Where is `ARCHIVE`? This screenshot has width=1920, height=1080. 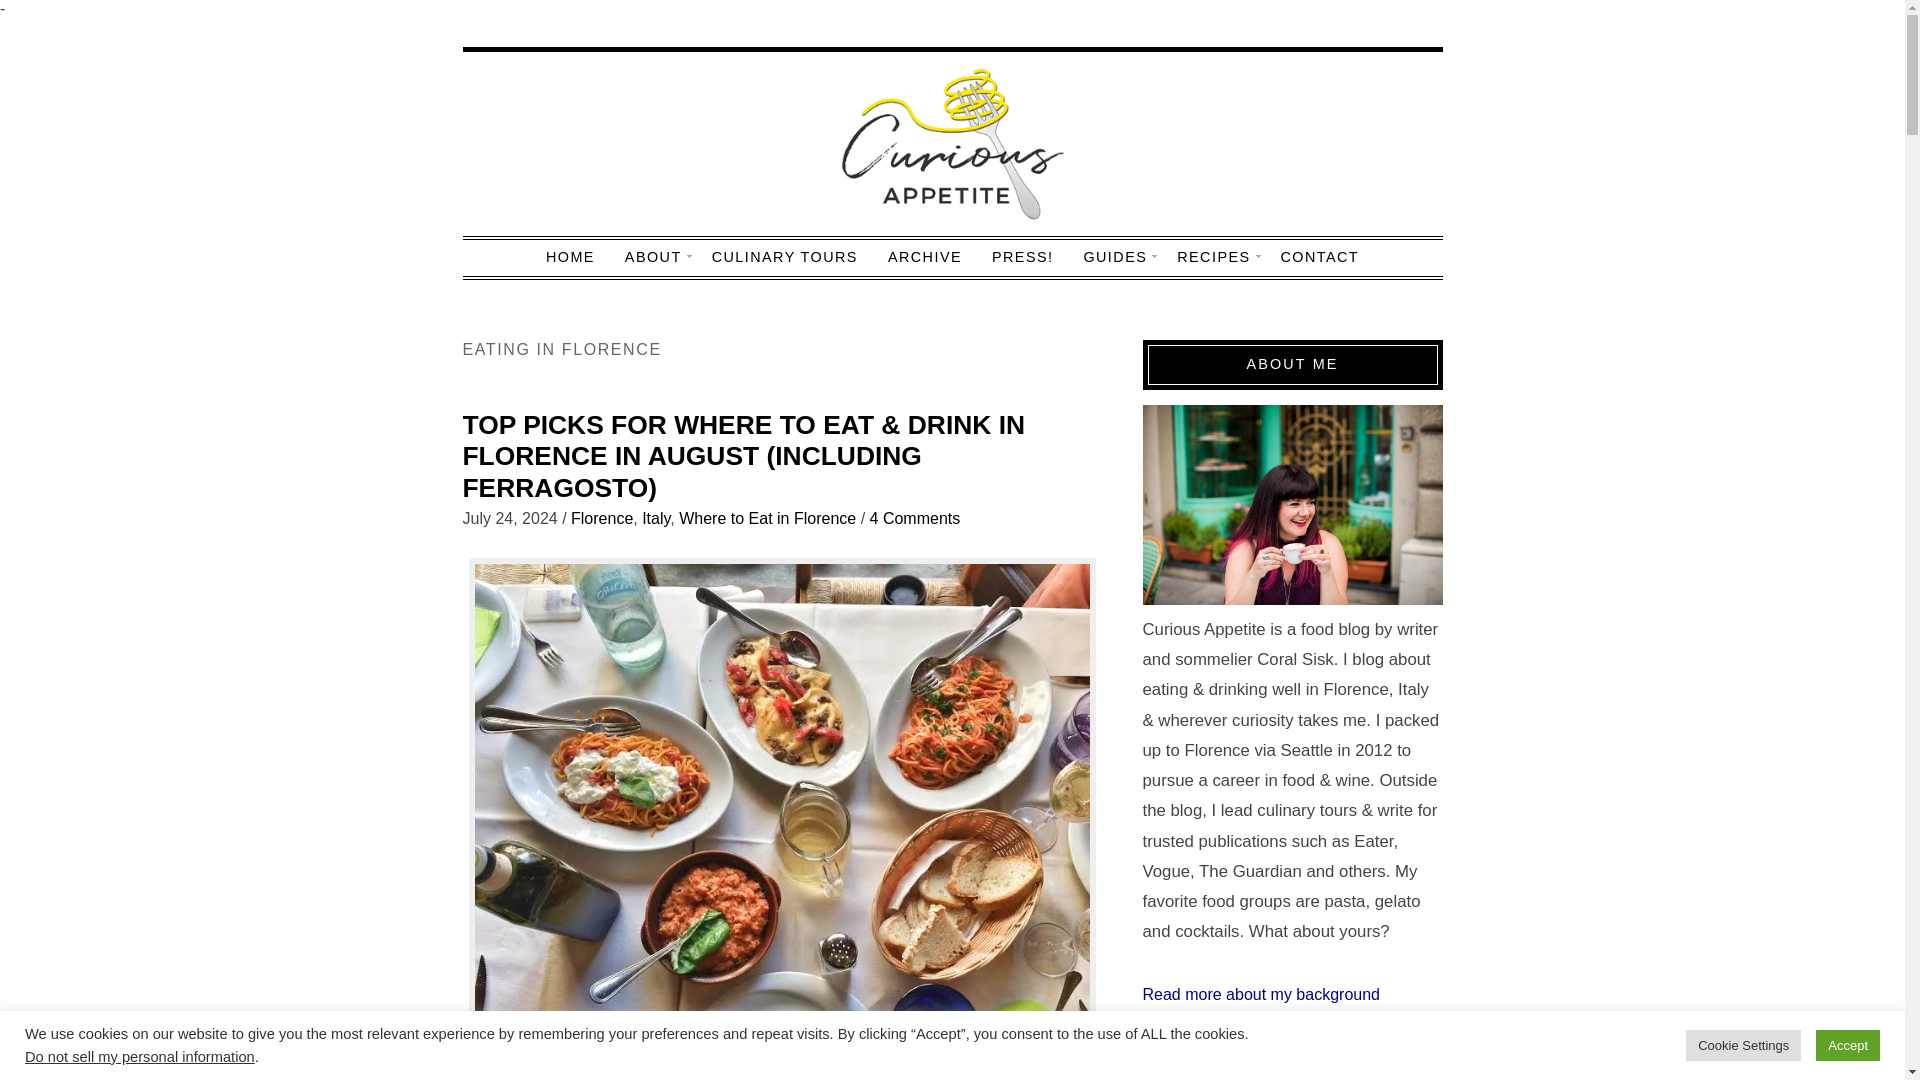
ARCHIVE is located at coordinates (925, 256).